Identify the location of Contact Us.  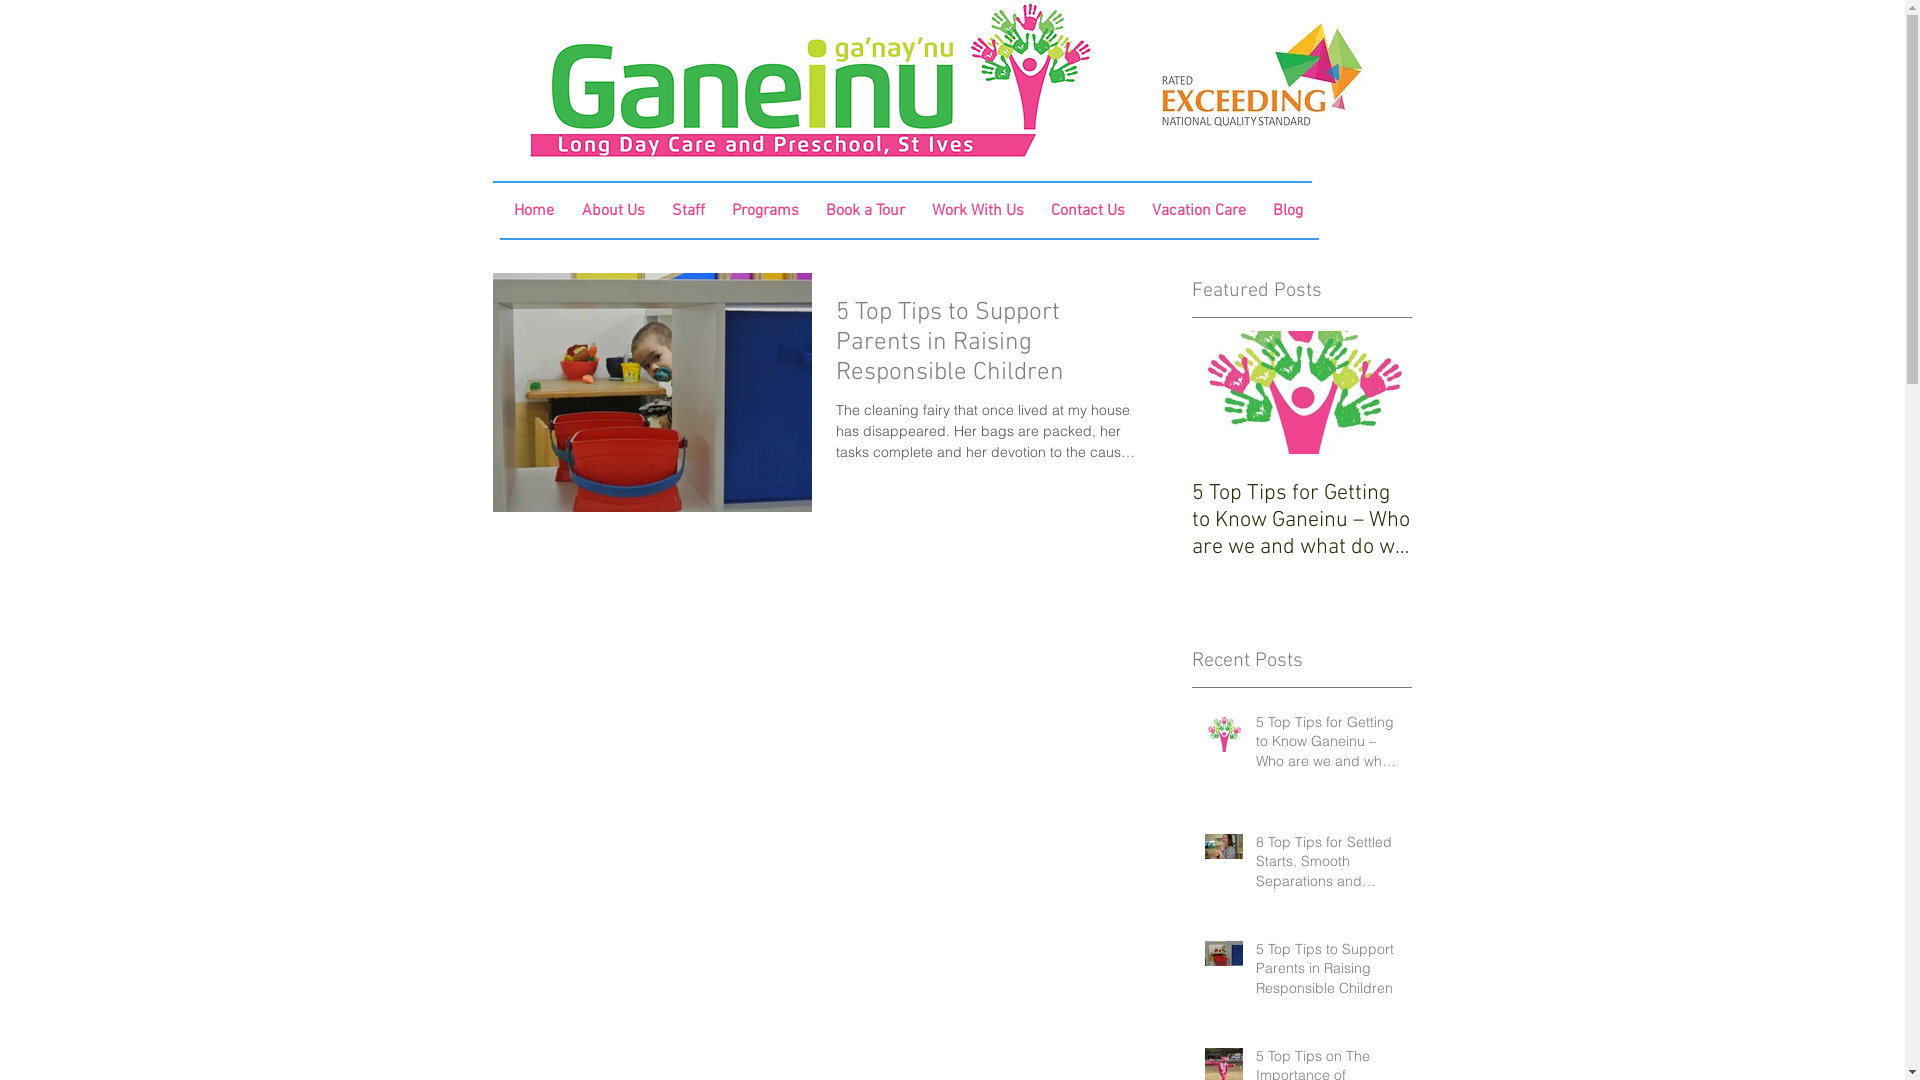
(1088, 212).